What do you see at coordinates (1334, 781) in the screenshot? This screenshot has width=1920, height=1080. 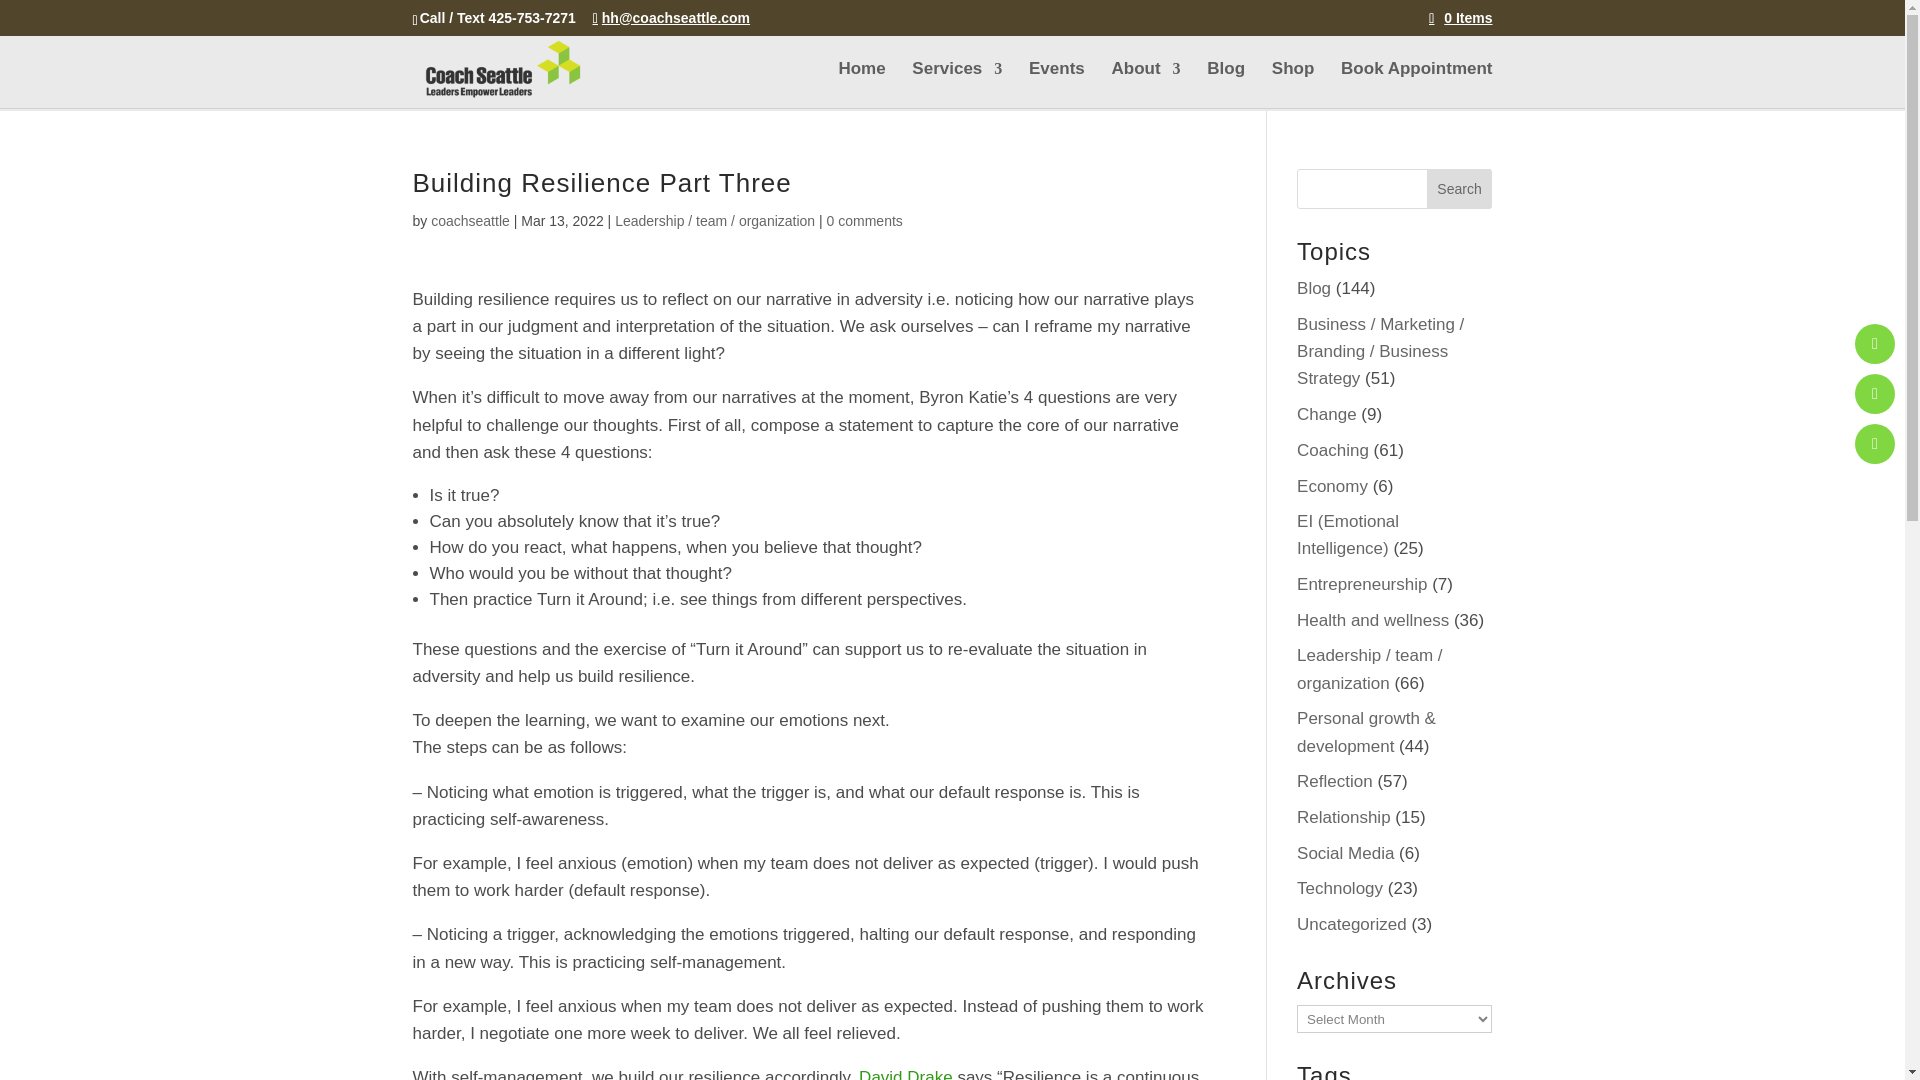 I see `Reflection` at bounding box center [1334, 781].